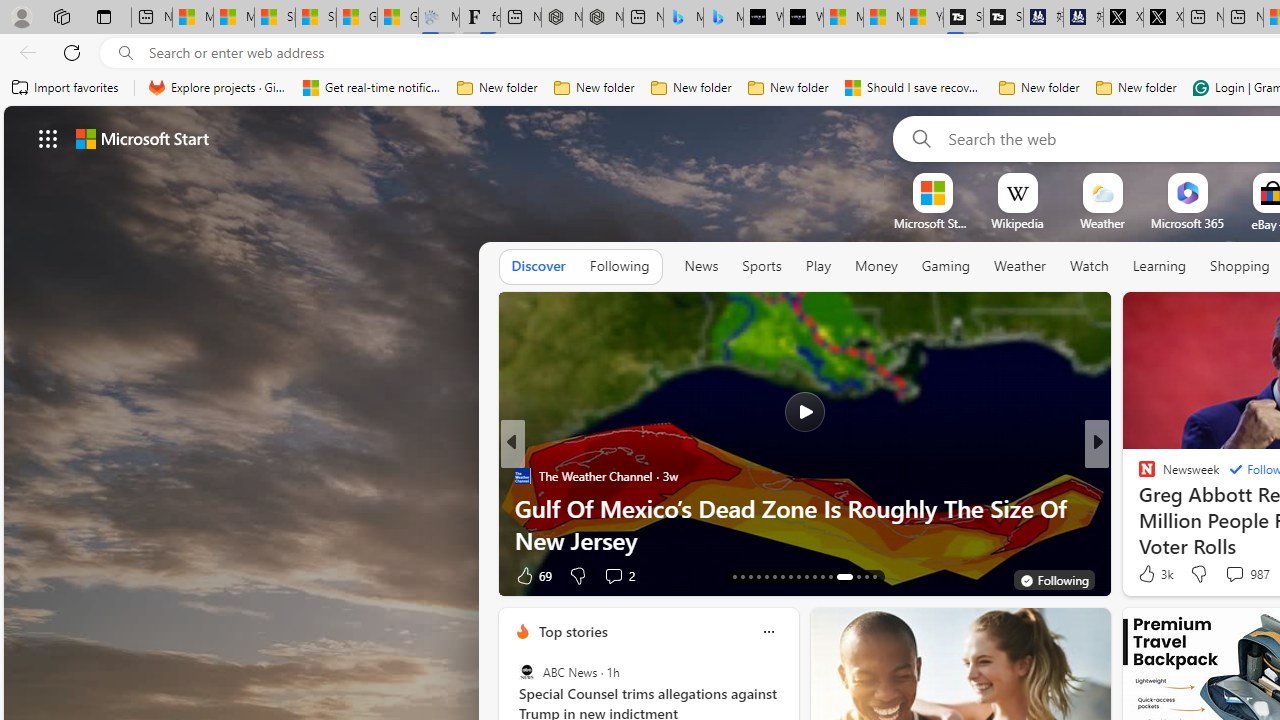 Image resolution: width=1280 pixels, height=720 pixels. Describe the element at coordinates (914, 88) in the screenshot. I see `Should I save recovered Word documents? - Microsoft Support` at that location.